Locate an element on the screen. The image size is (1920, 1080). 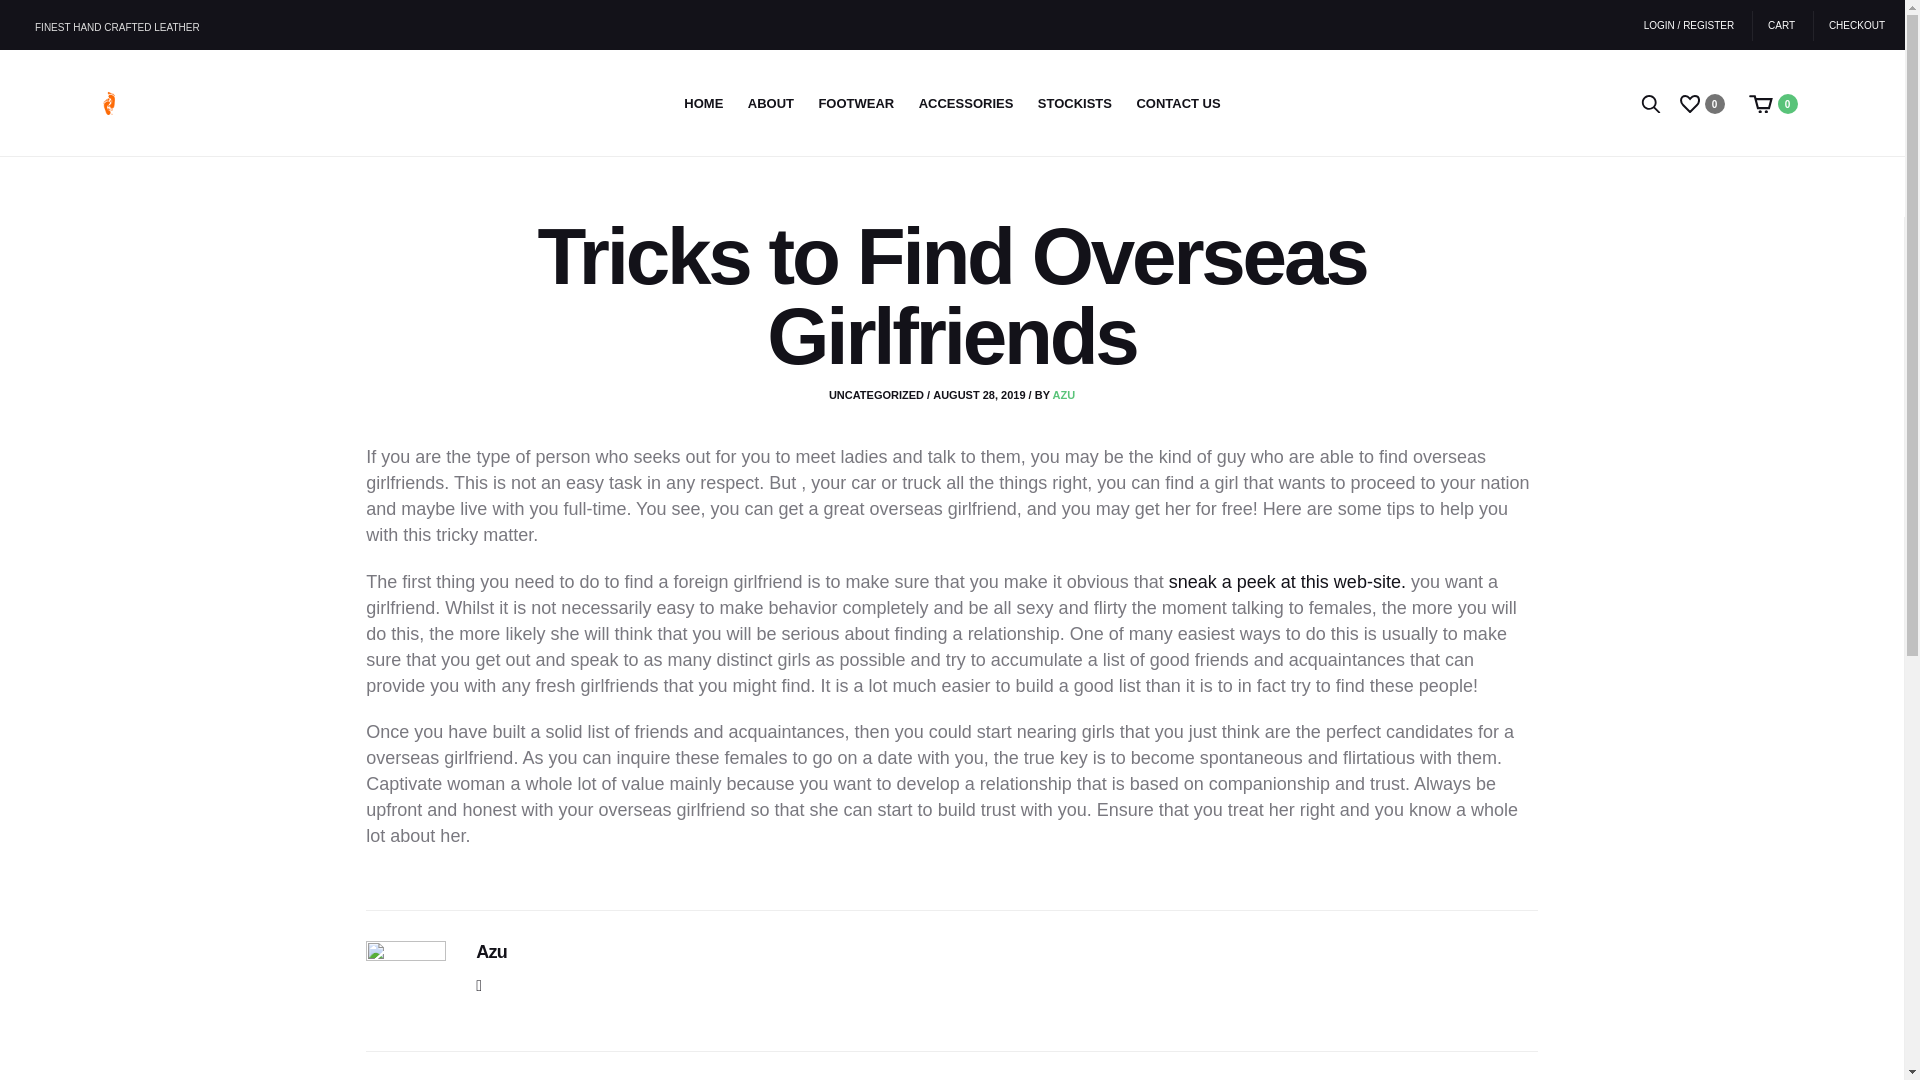
0 is located at coordinates (1704, 101).